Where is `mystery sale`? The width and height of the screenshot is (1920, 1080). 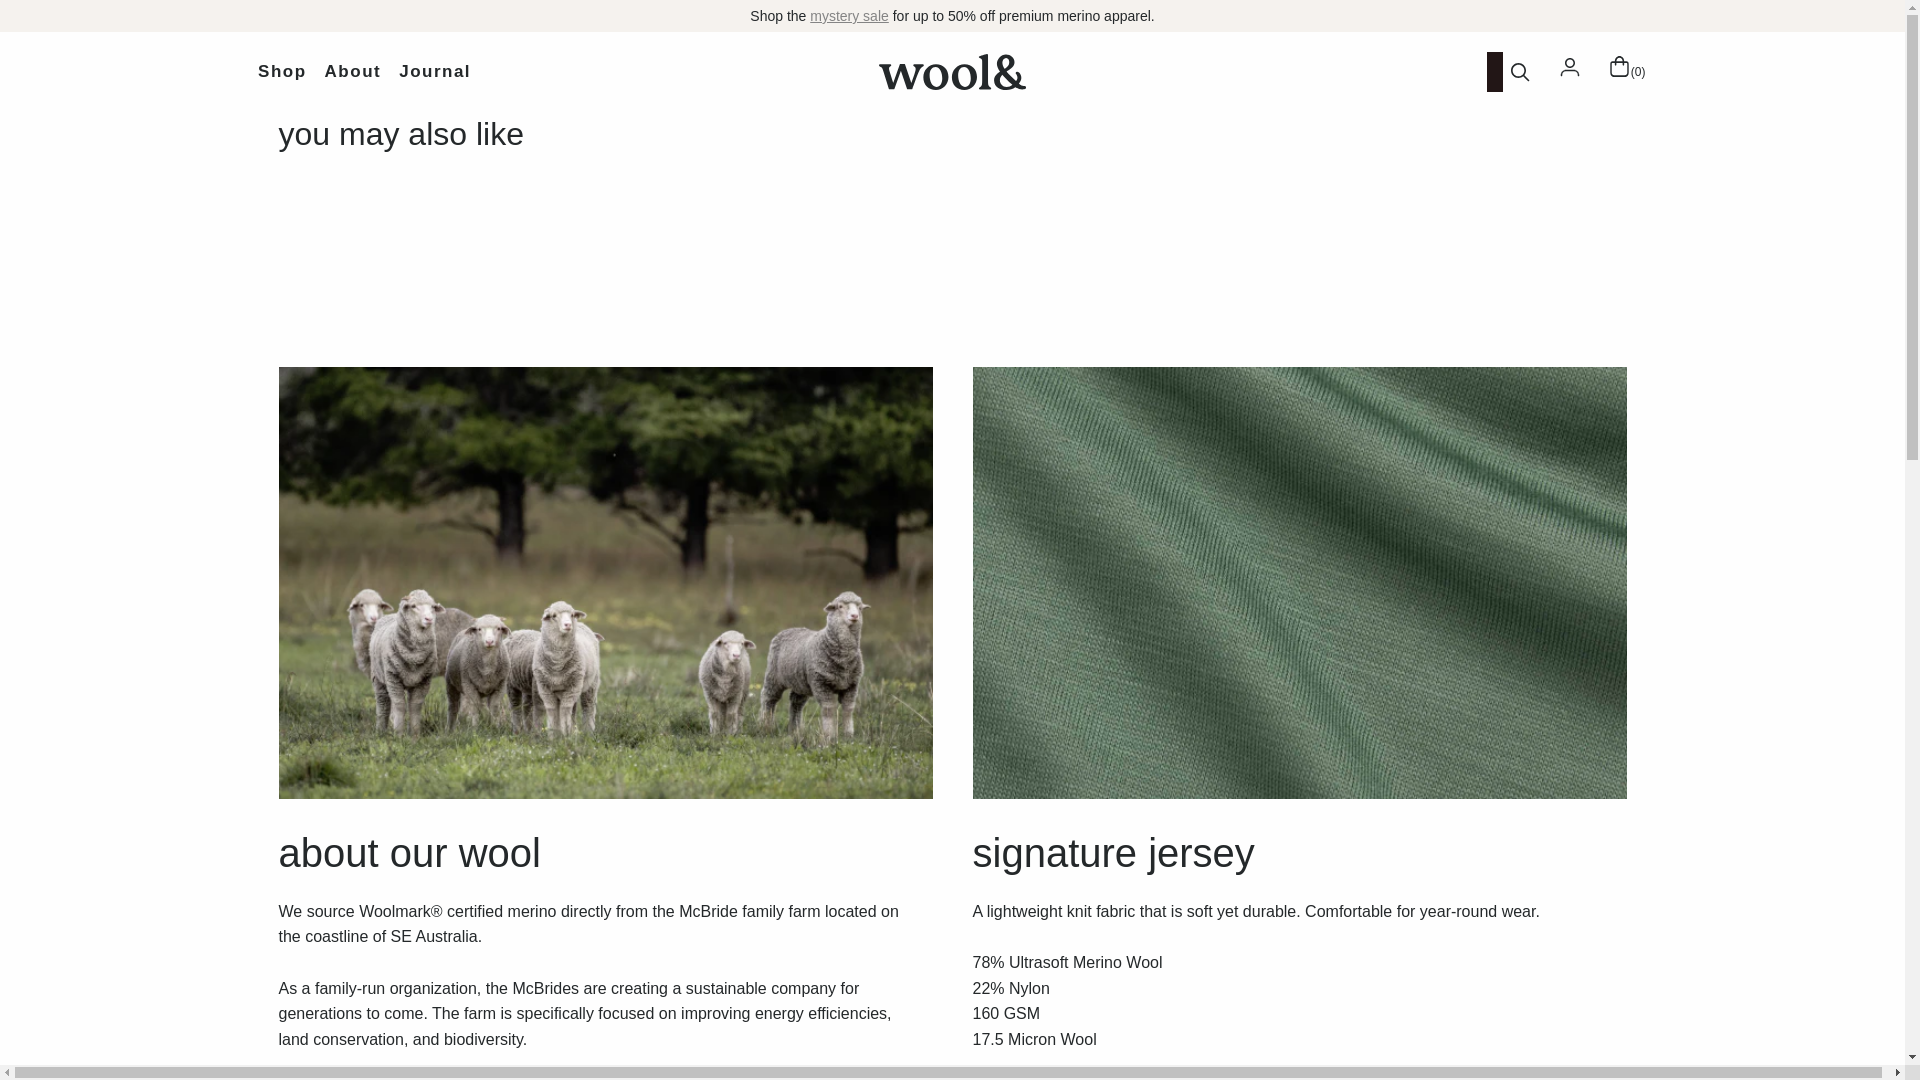 mystery sale is located at coordinates (849, 15).